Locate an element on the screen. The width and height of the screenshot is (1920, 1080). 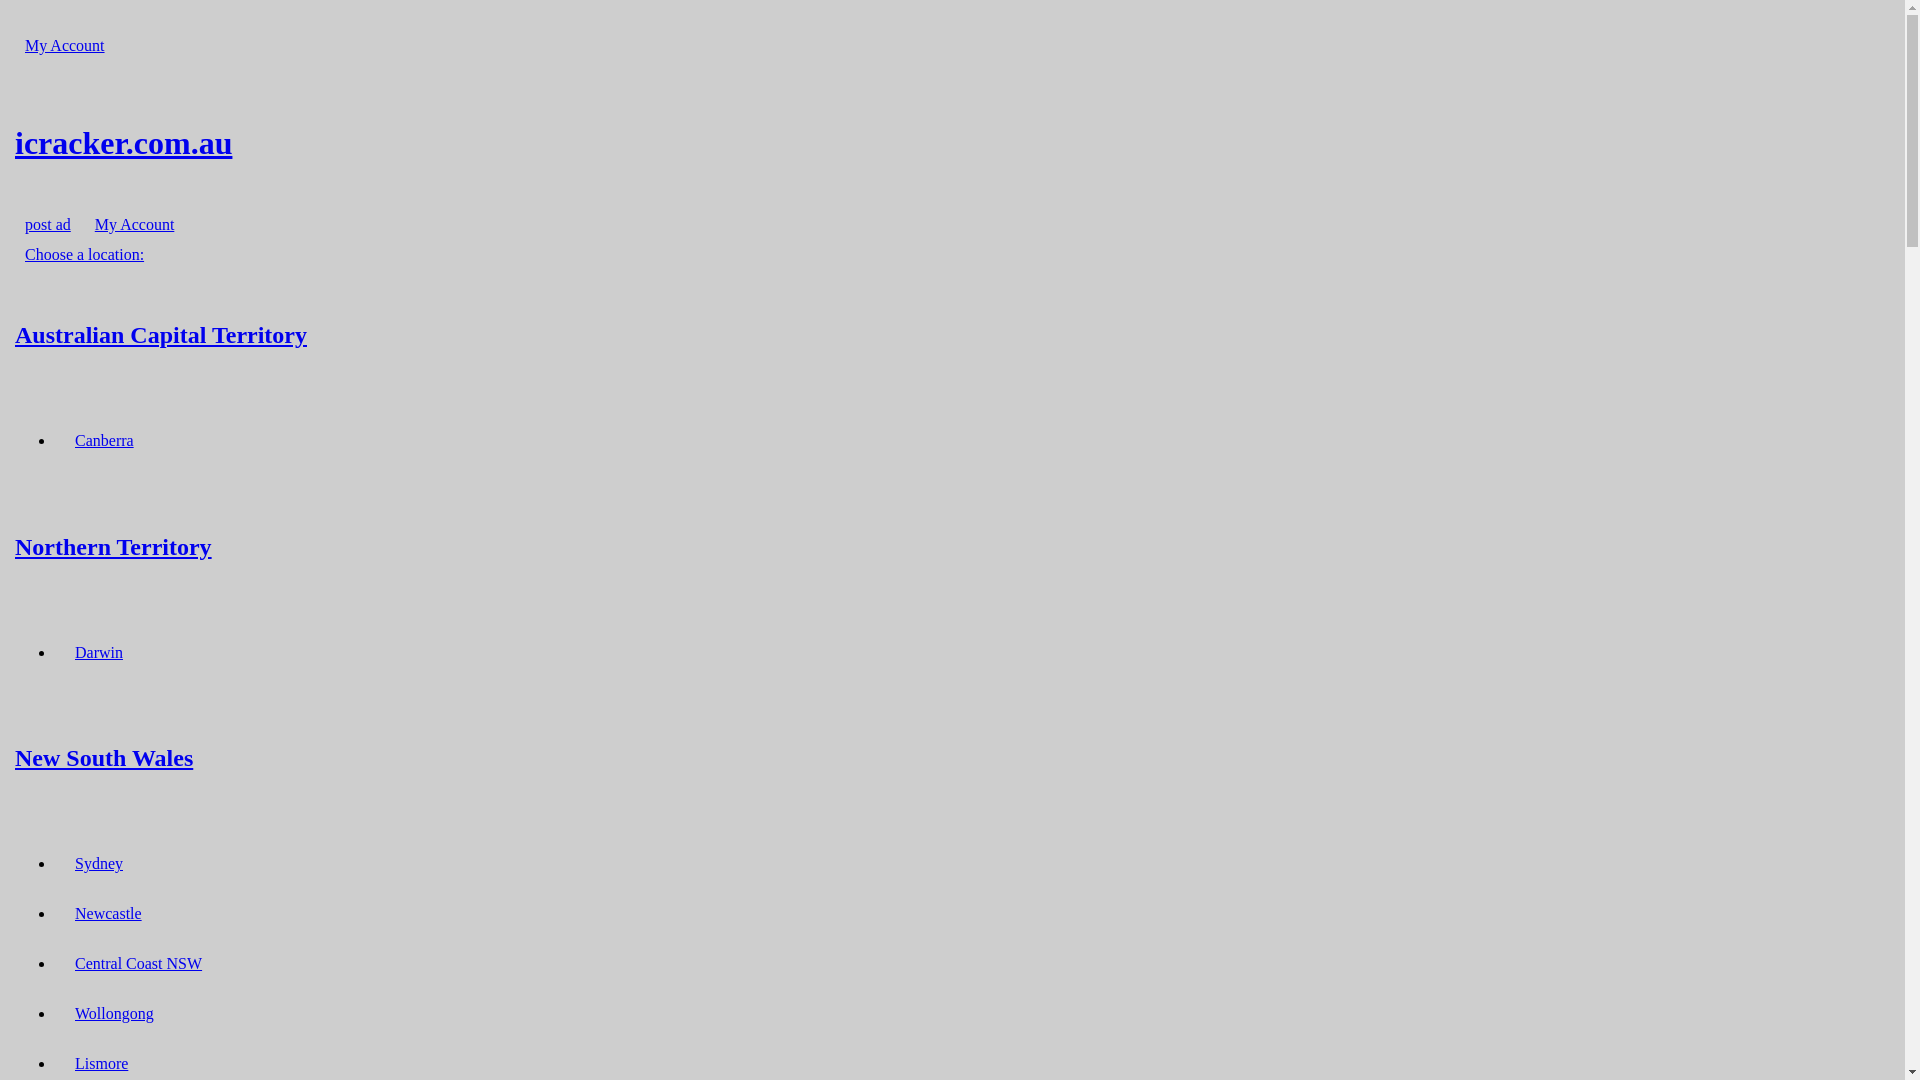
Wollongong is located at coordinates (114, 1014).